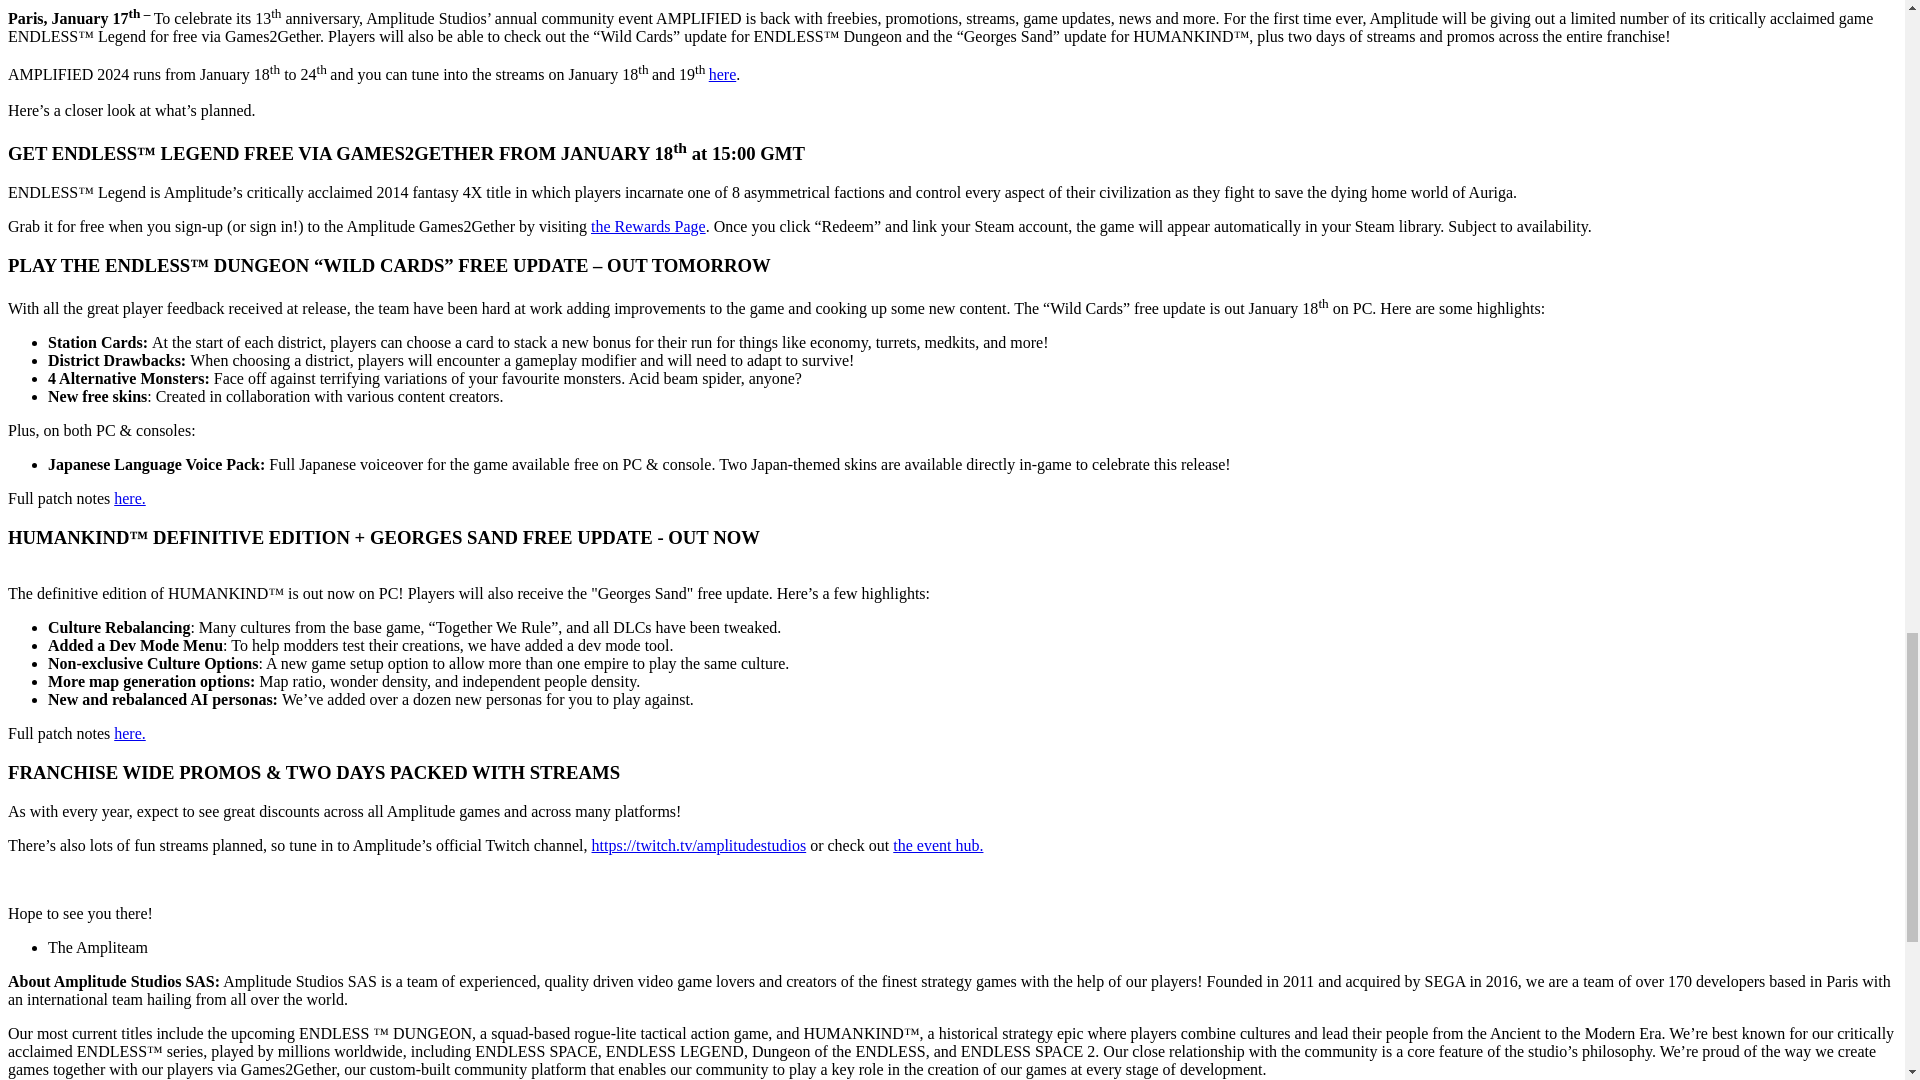  What do you see at coordinates (648, 226) in the screenshot?
I see `the Rewards Page` at bounding box center [648, 226].